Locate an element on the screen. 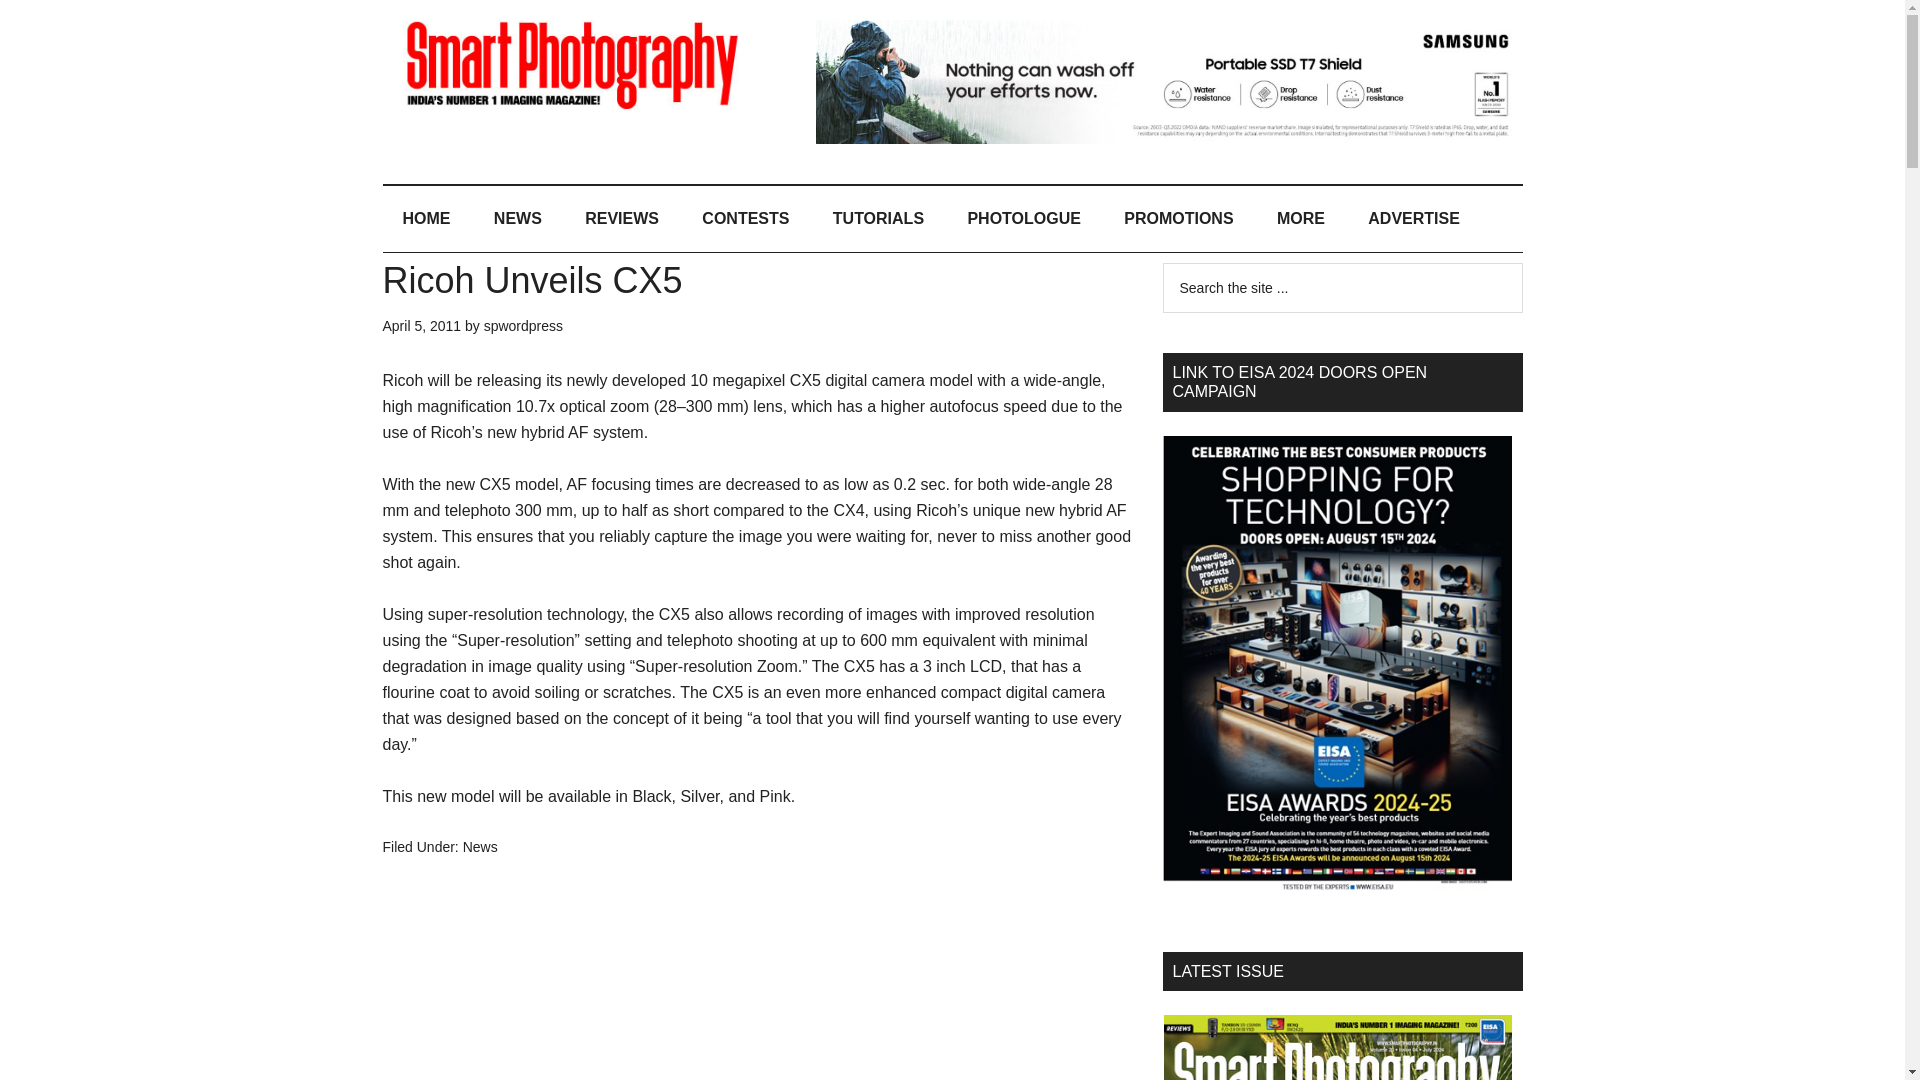 The height and width of the screenshot is (1080, 1920). TUTORIALS is located at coordinates (878, 218).